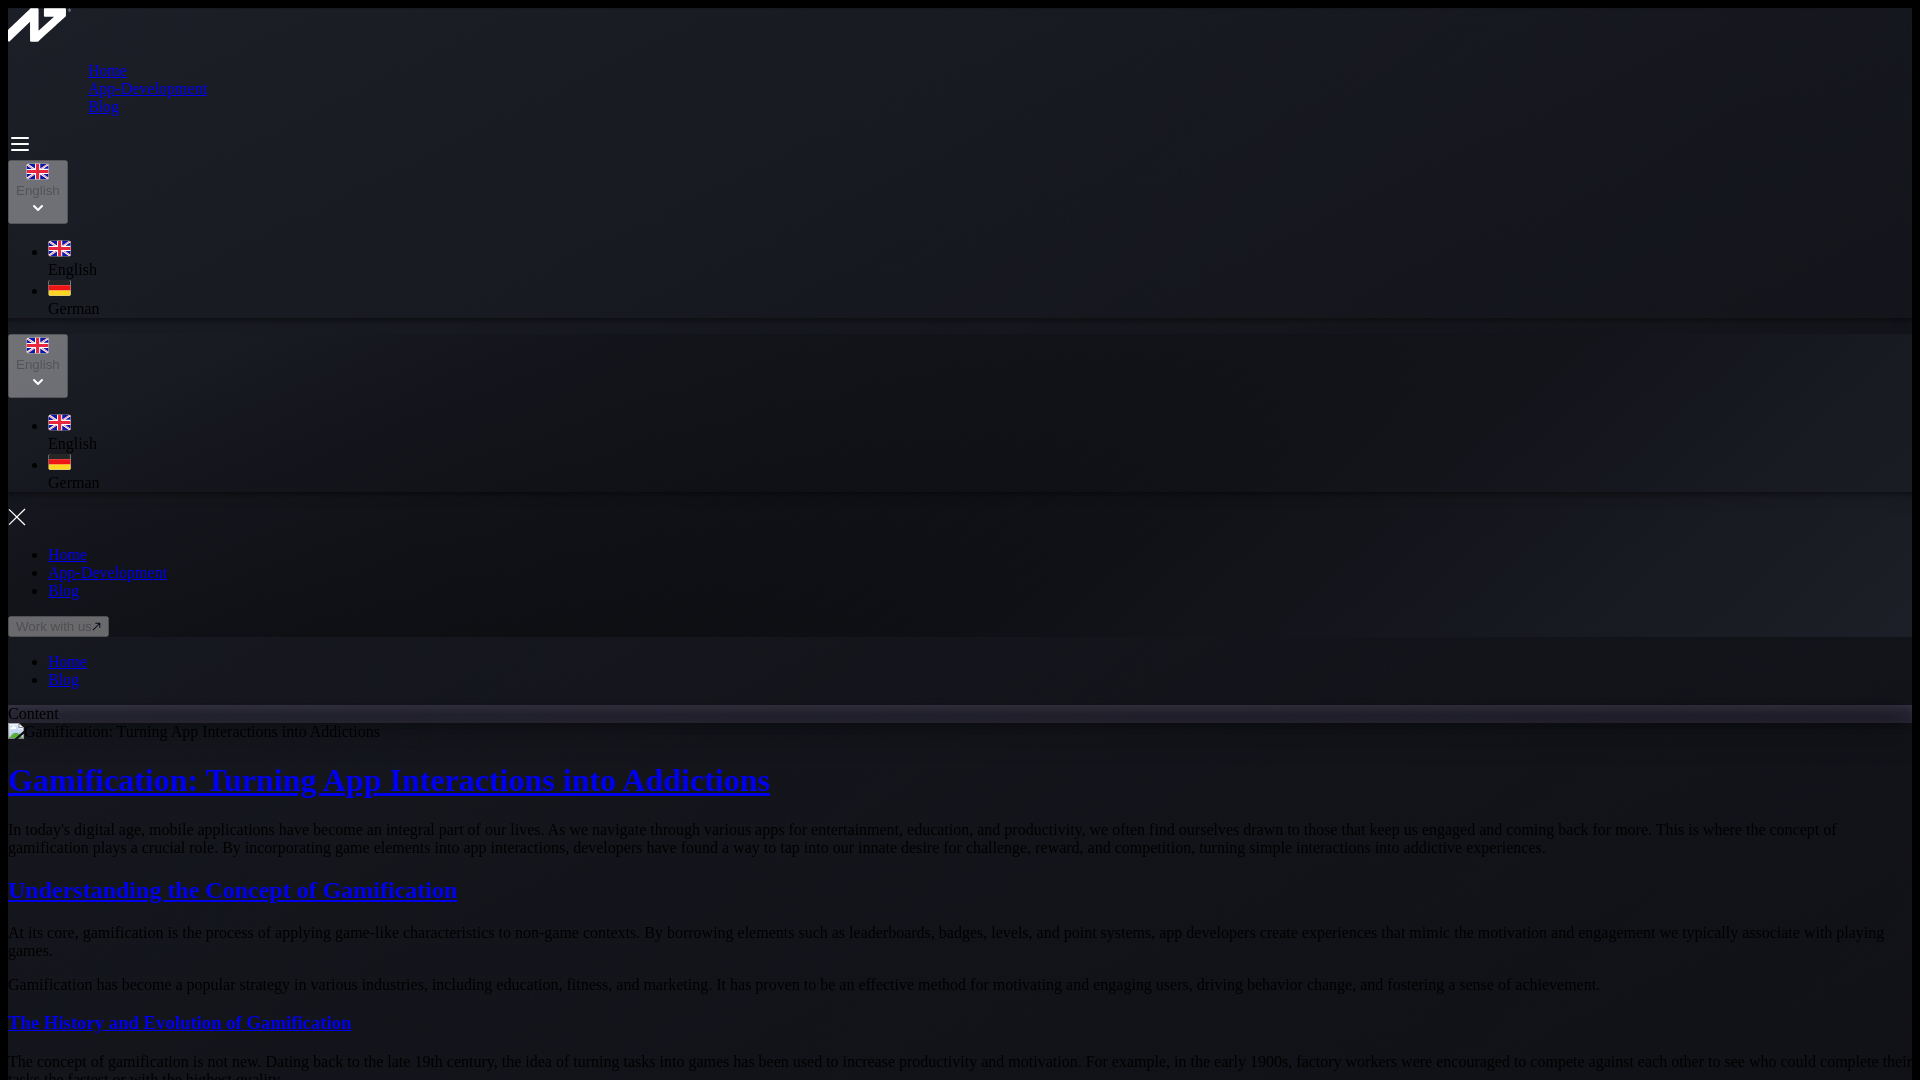  What do you see at coordinates (63, 678) in the screenshot?
I see `Blog` at bounding box center [63, 678].